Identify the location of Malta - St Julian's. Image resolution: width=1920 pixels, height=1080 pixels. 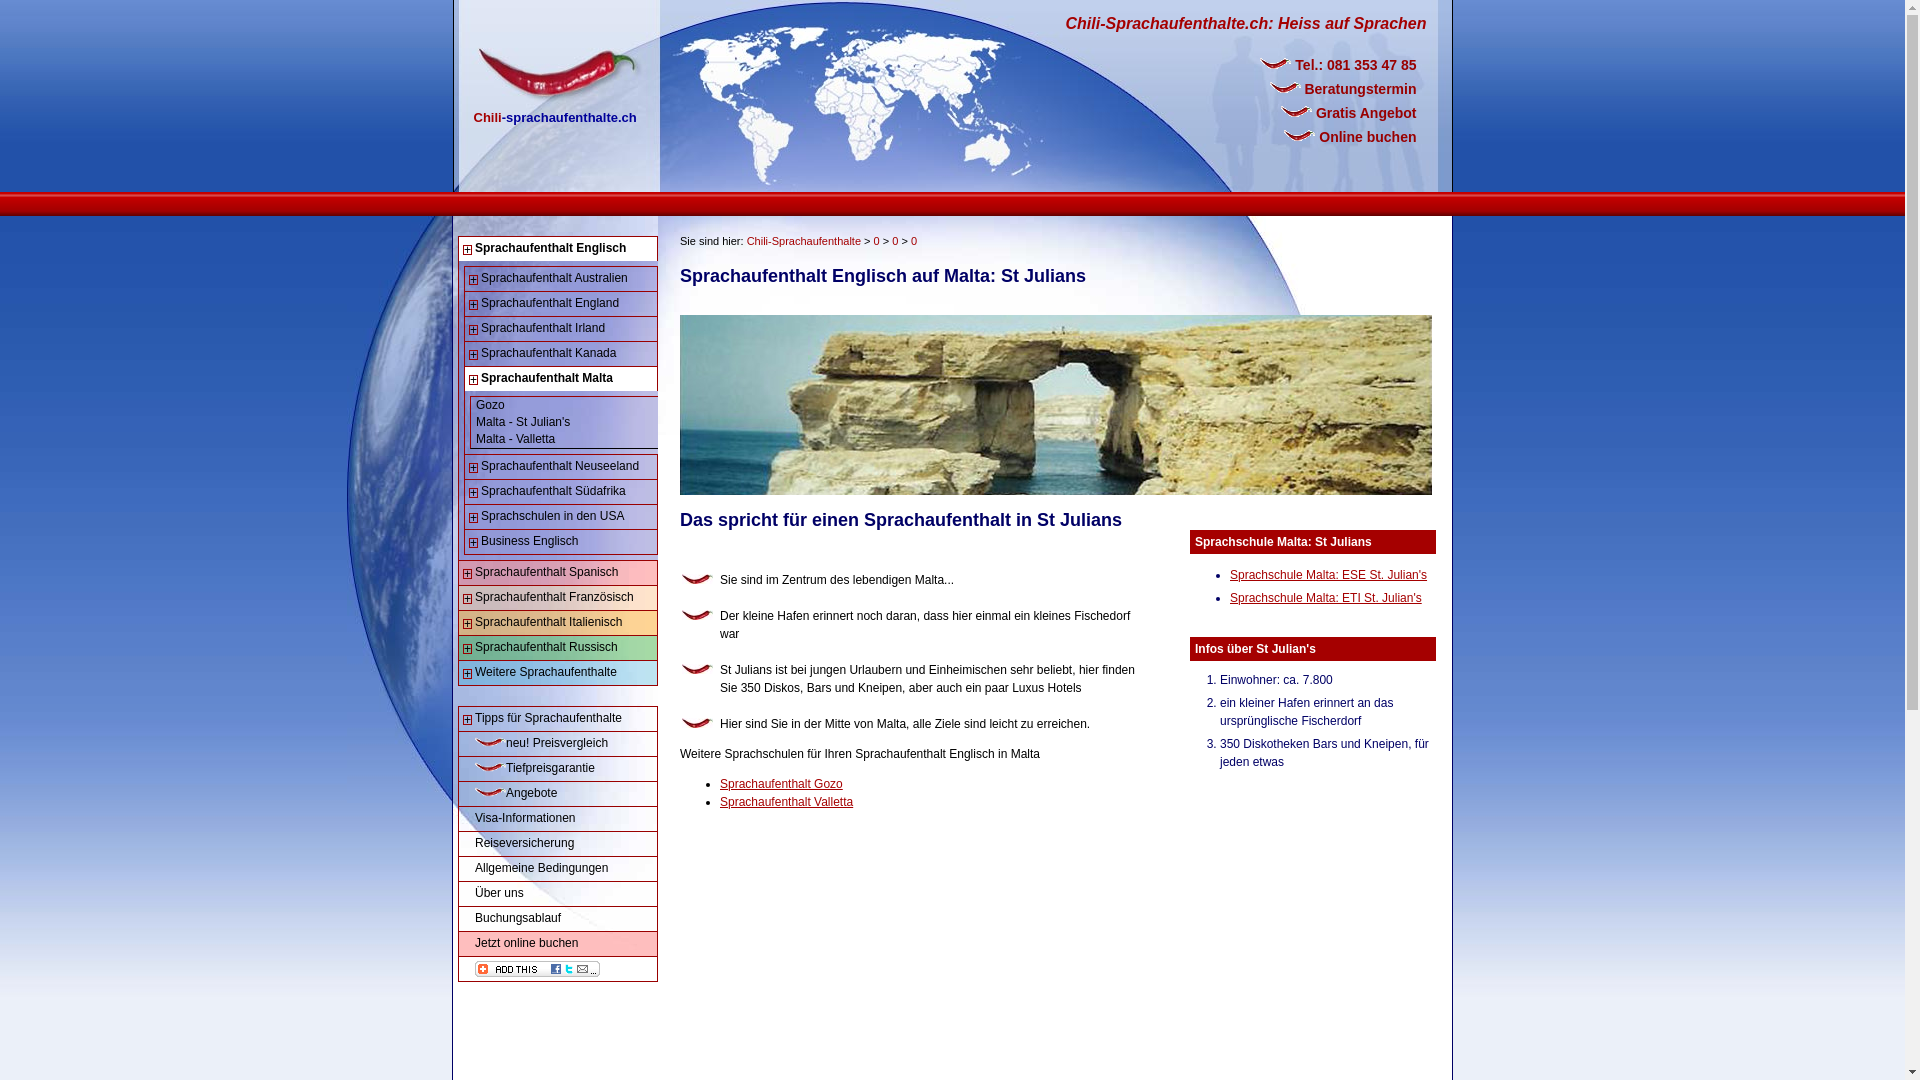
(564, 422).